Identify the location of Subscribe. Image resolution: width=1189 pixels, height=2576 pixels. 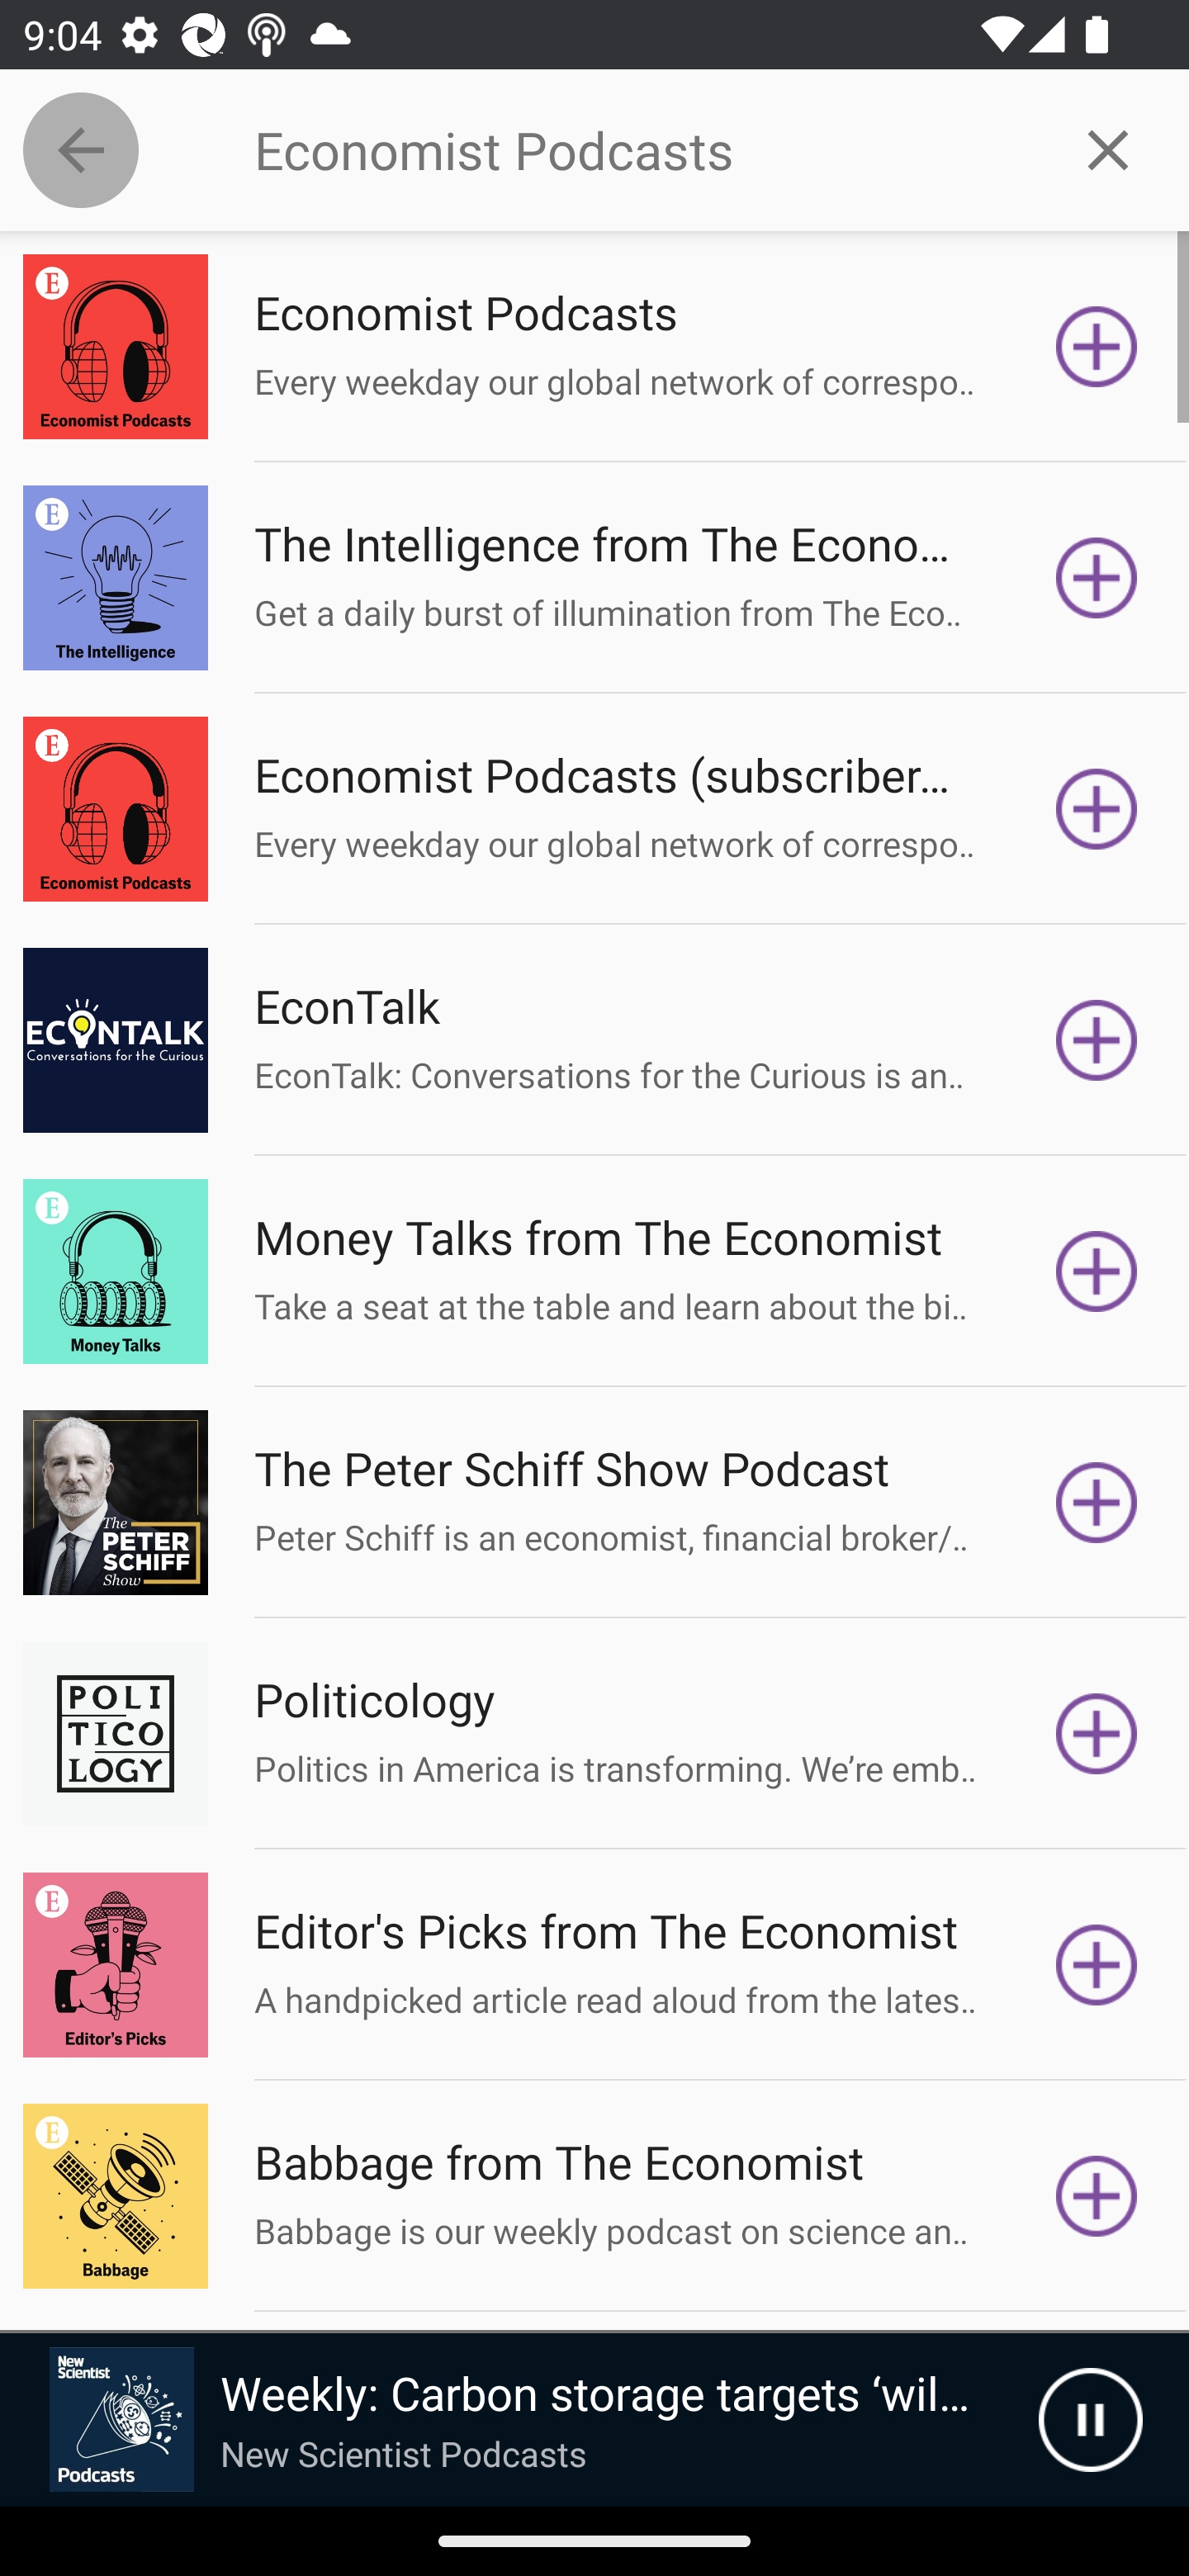
(1097, 1965).